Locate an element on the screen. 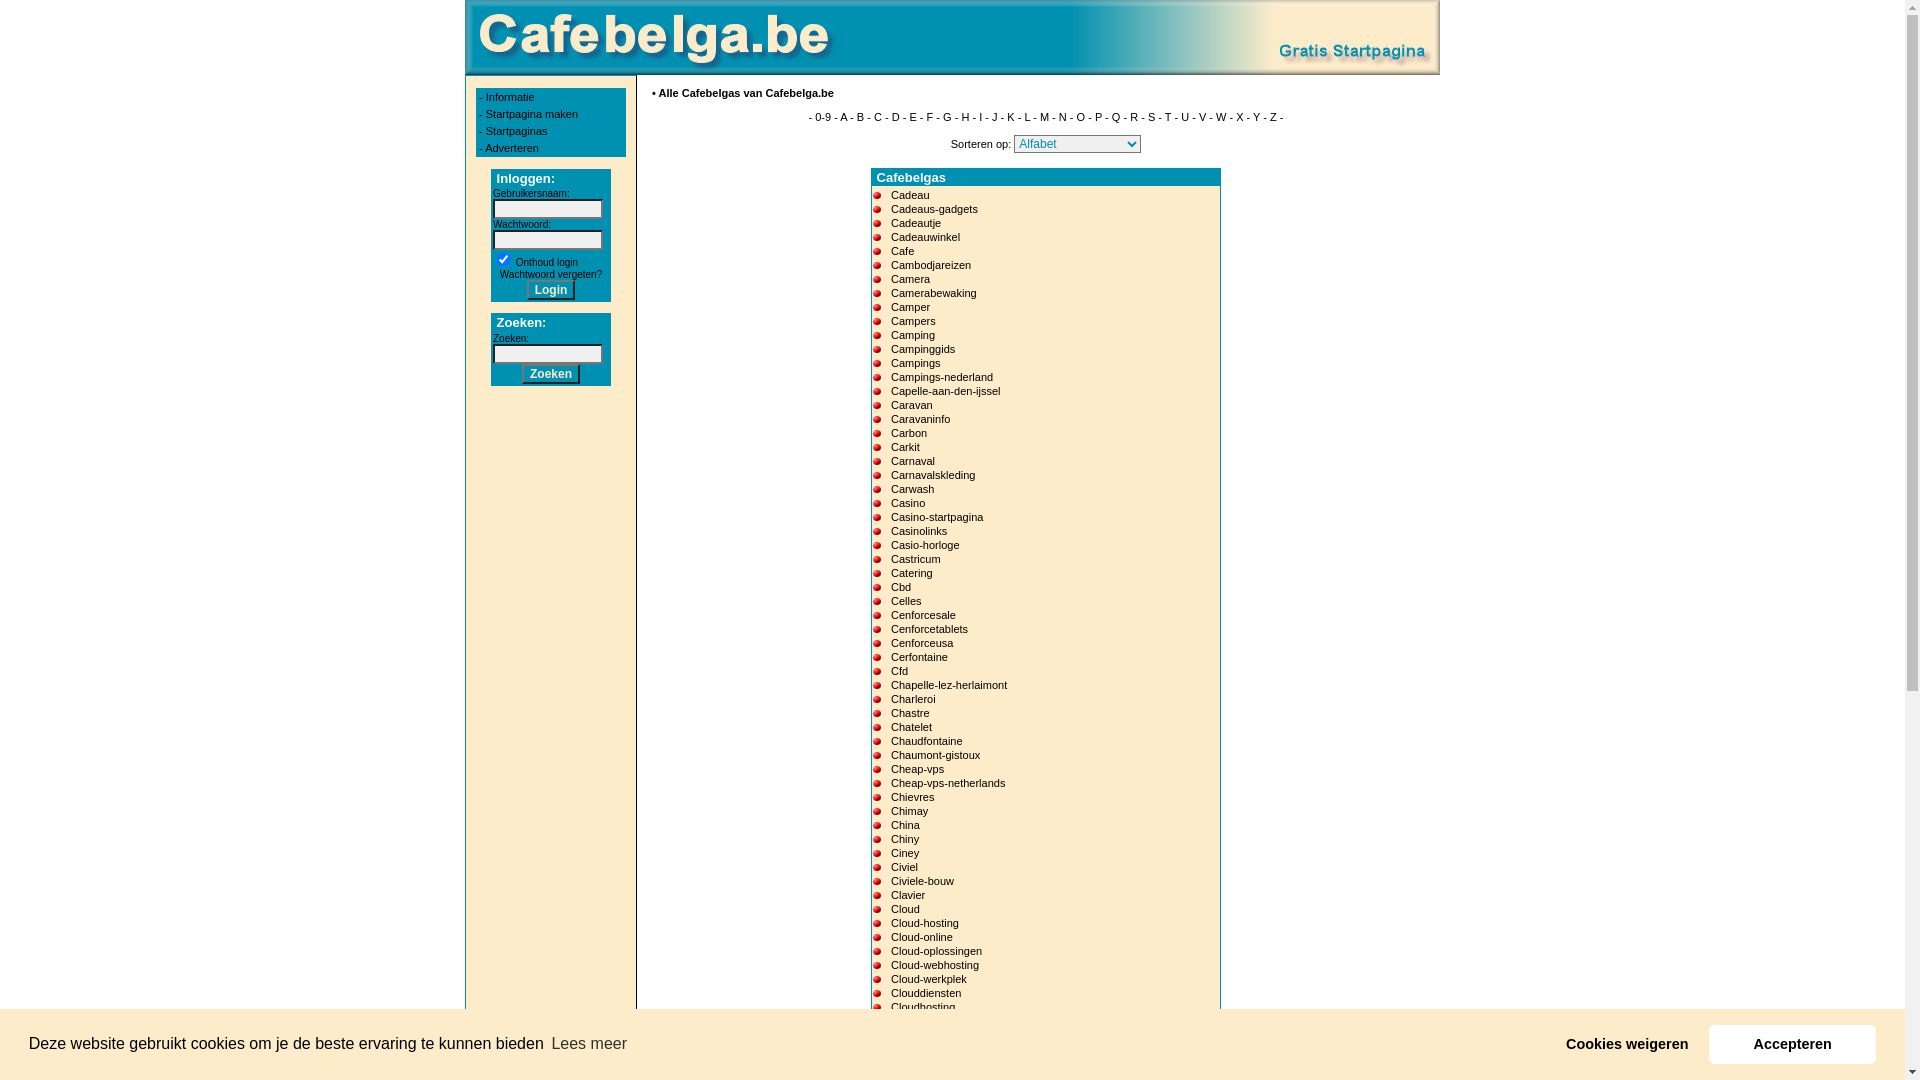 This screenshot has width=1920, height=1080. Startpaginas is located at coordinates (517, 131).